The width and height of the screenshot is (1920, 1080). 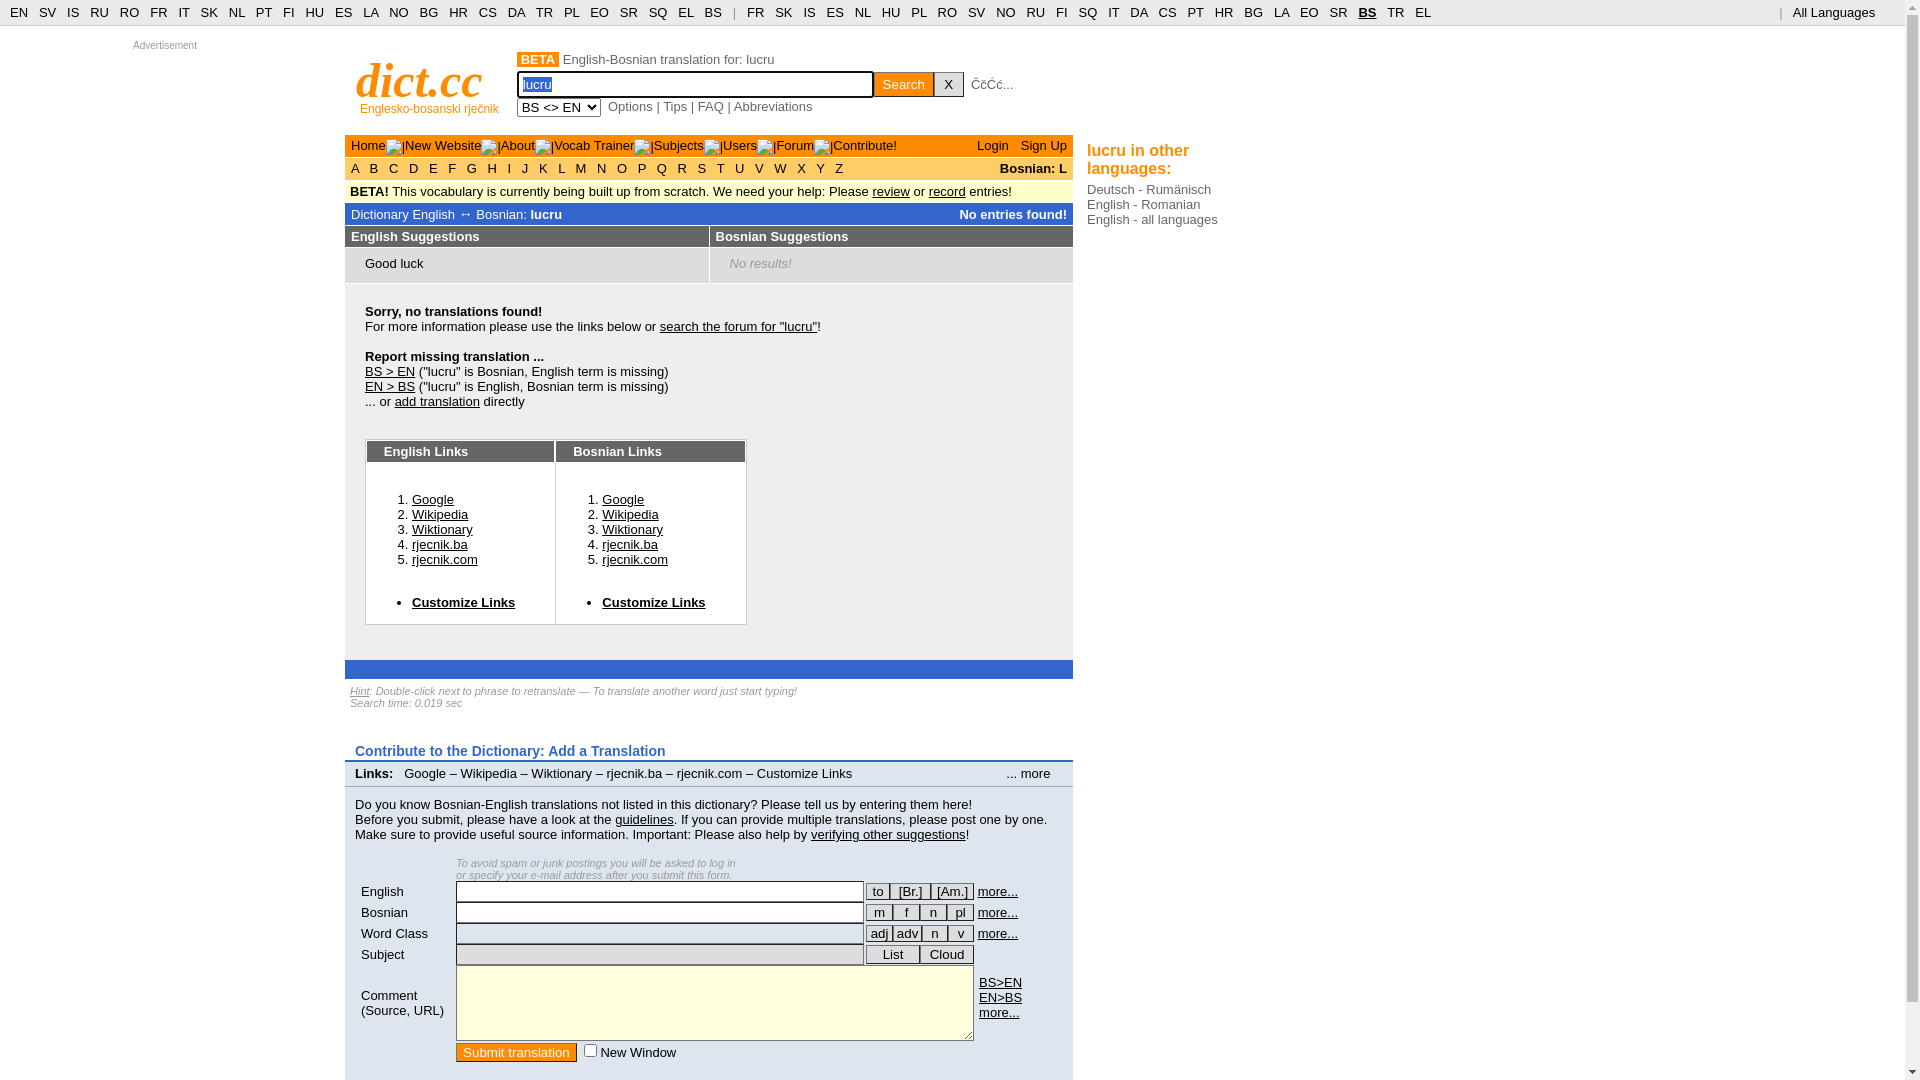 I want to click on CS, so click(x=1167, y=12).